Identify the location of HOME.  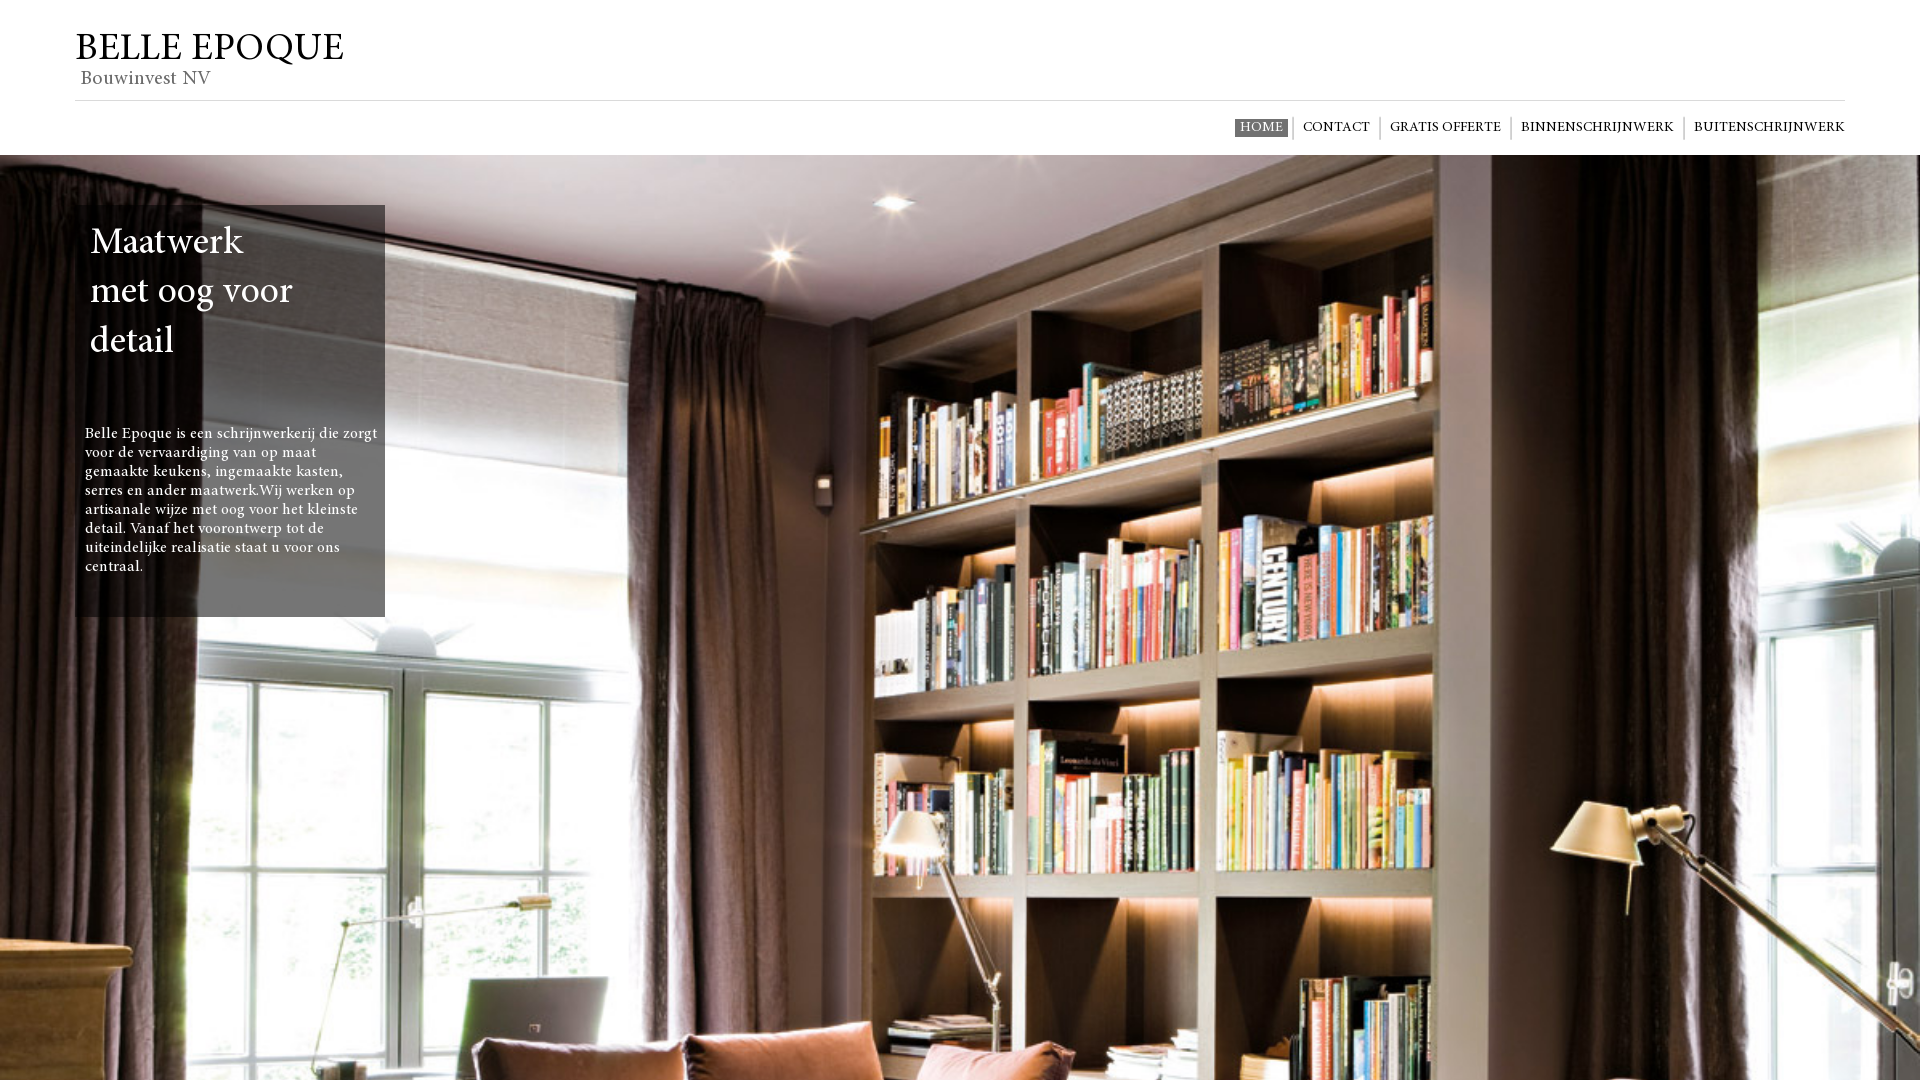
(1262, 128).